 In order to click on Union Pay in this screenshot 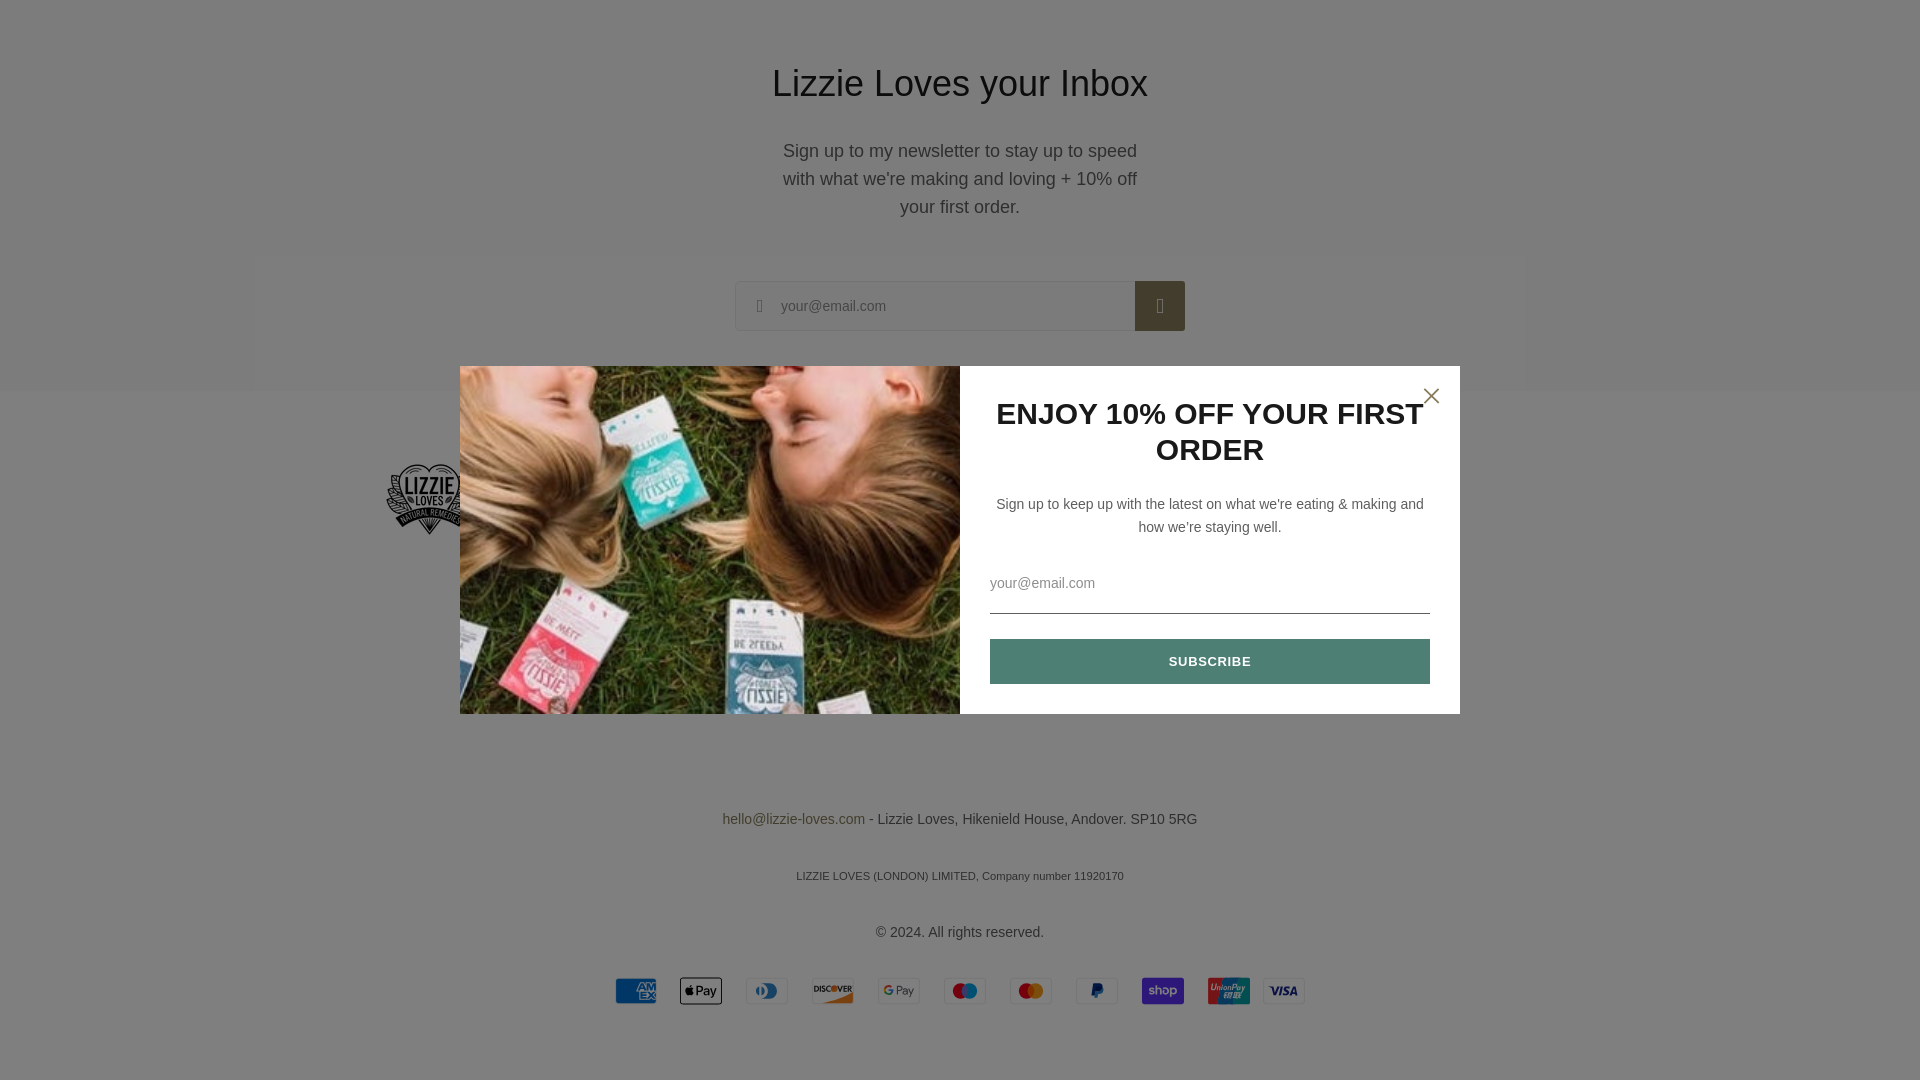, I will do `click(1228, 990)`.